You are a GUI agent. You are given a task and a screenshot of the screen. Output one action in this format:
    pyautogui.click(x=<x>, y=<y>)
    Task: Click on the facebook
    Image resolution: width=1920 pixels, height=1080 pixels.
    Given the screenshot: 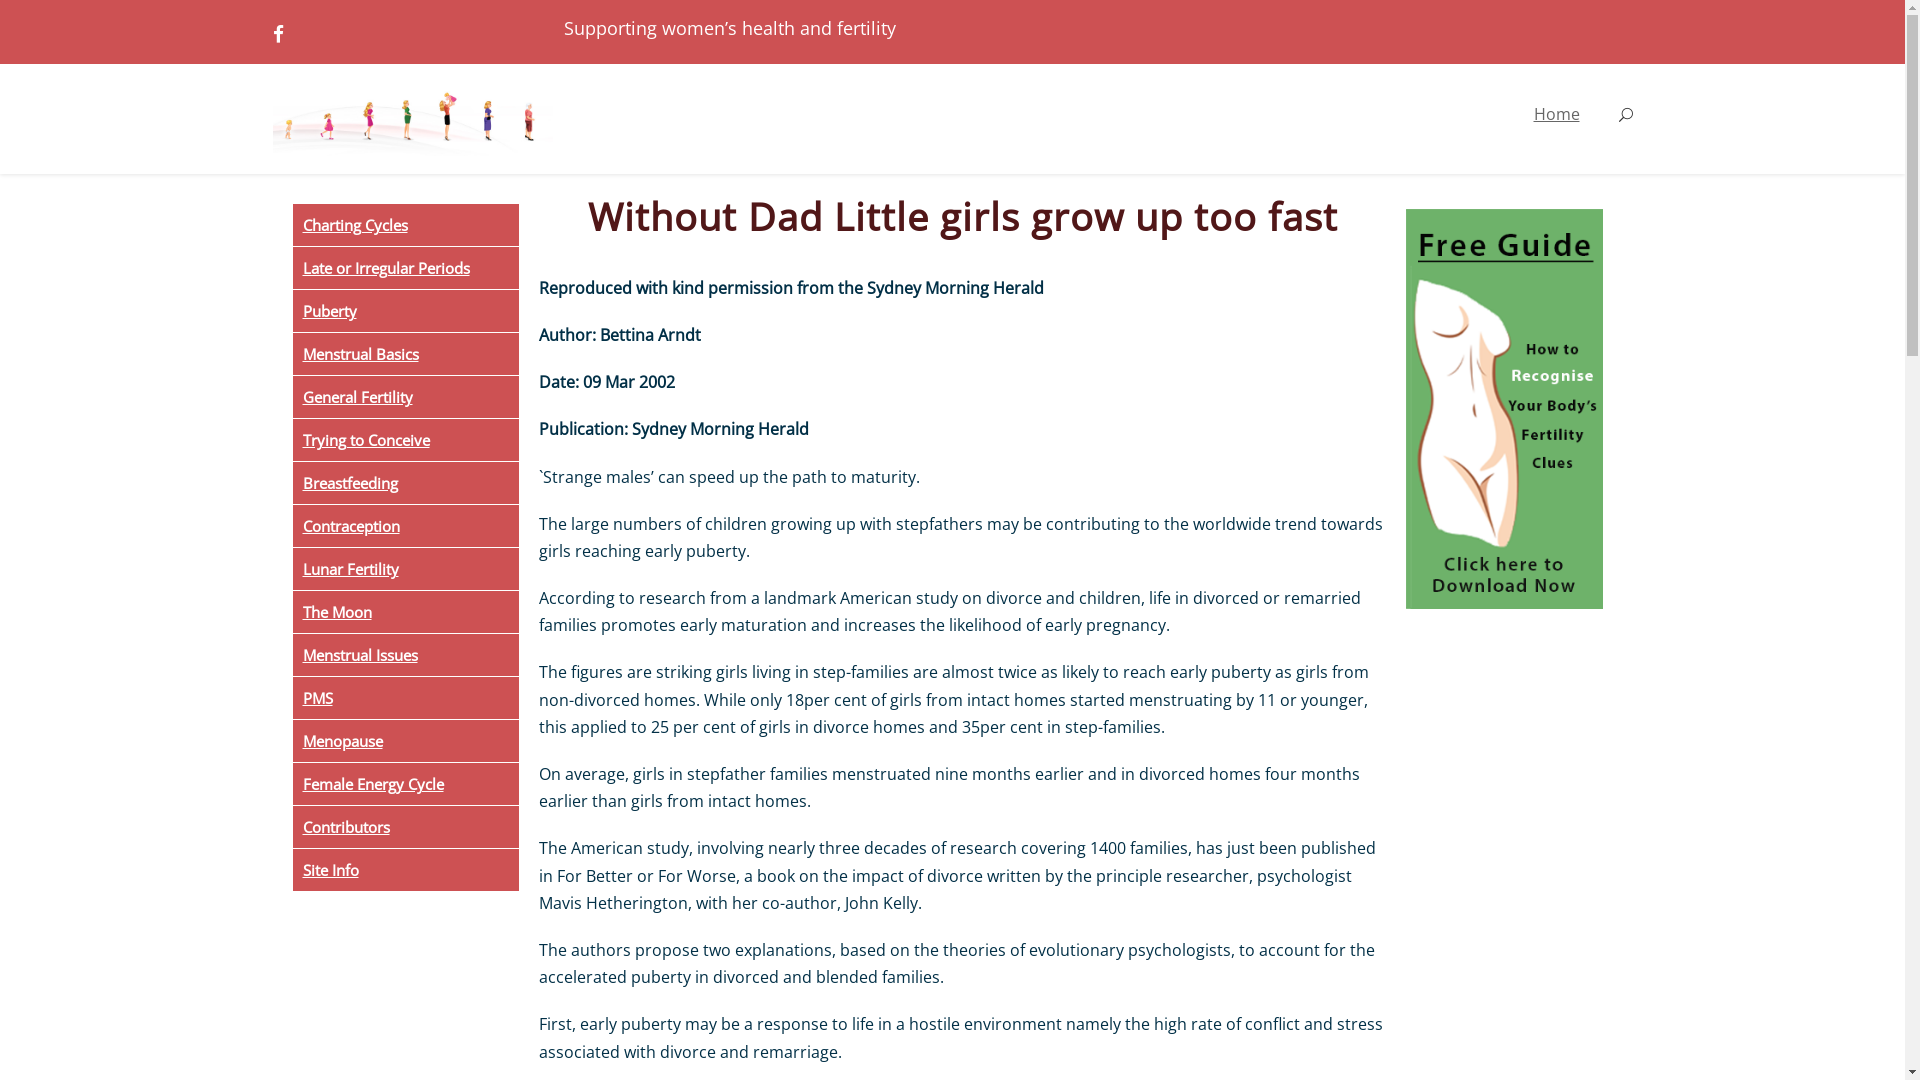 What is the action you would take?
    pyautogui.click(x=278, y=34)
    